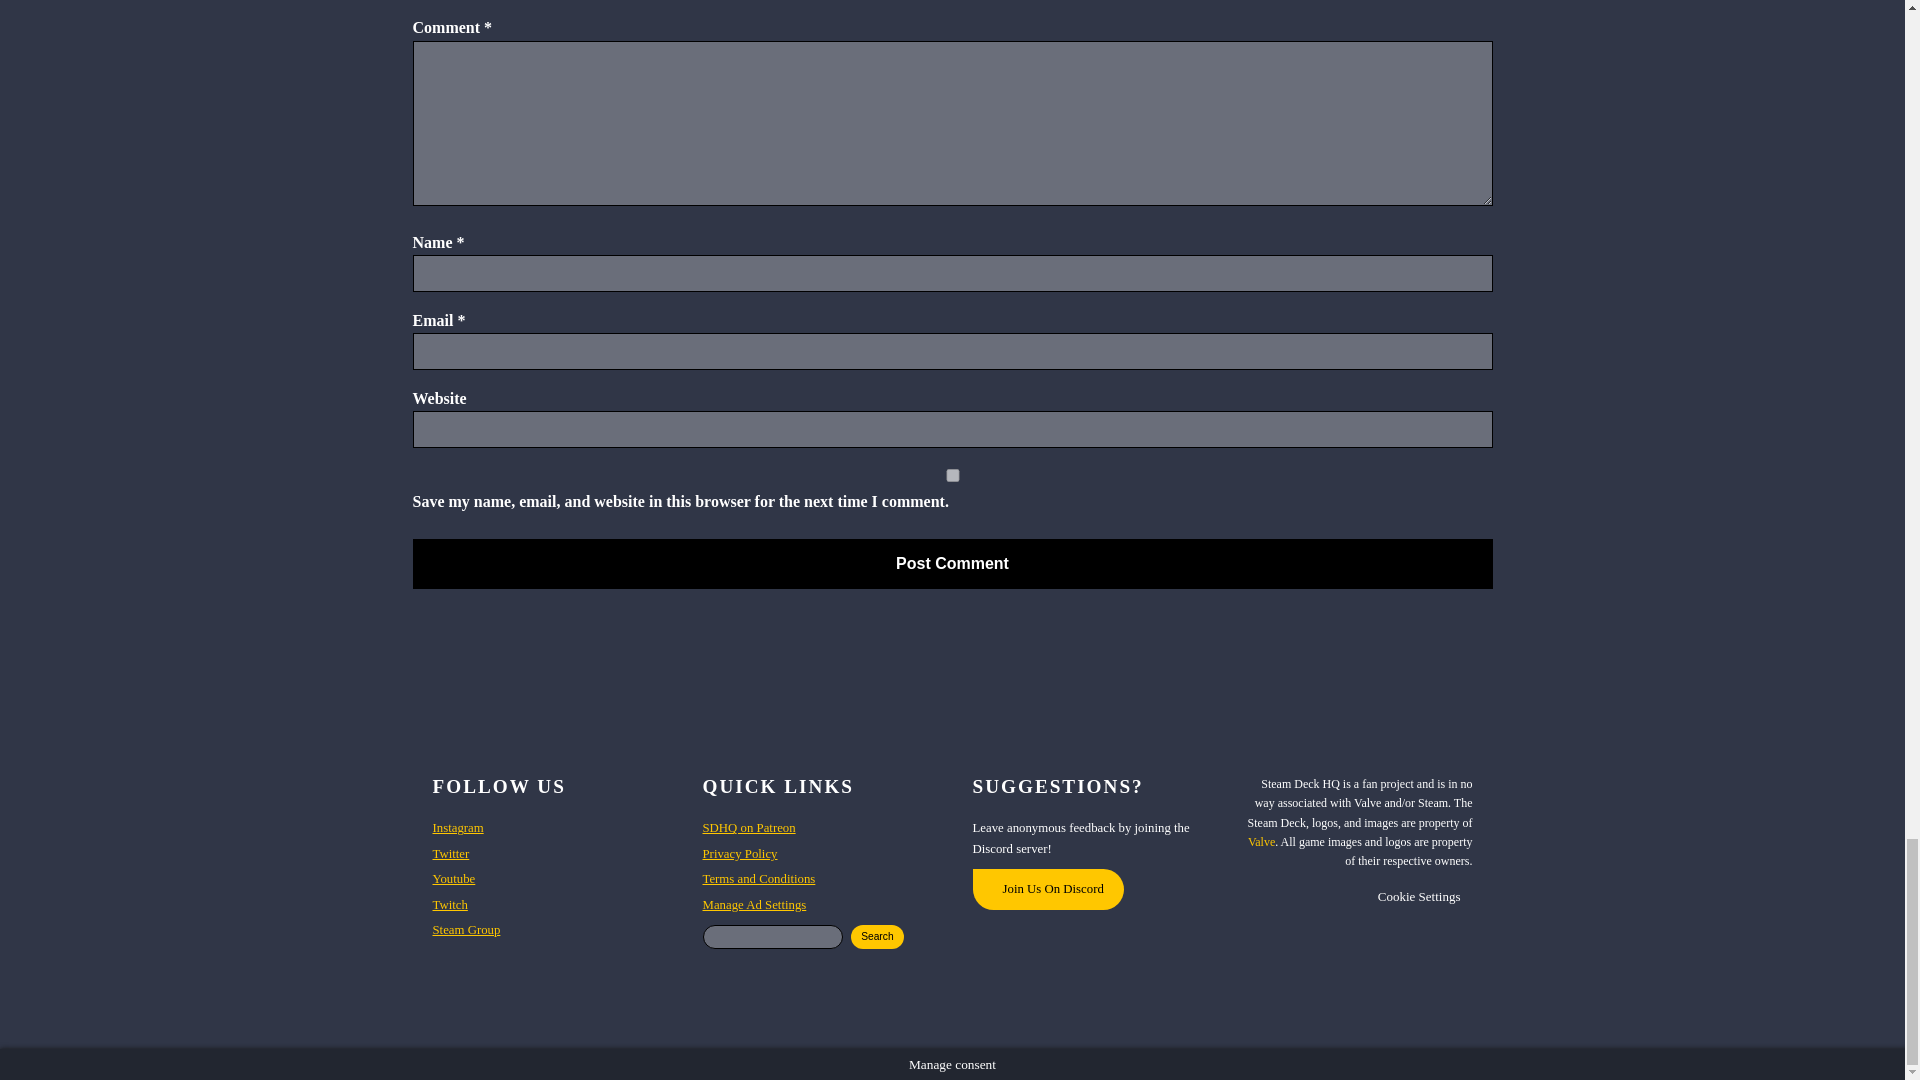 The image size is (1920, 1080). Describe the element at coordinates (450, 854) in the screenshot. I see `Twitter` at that location.